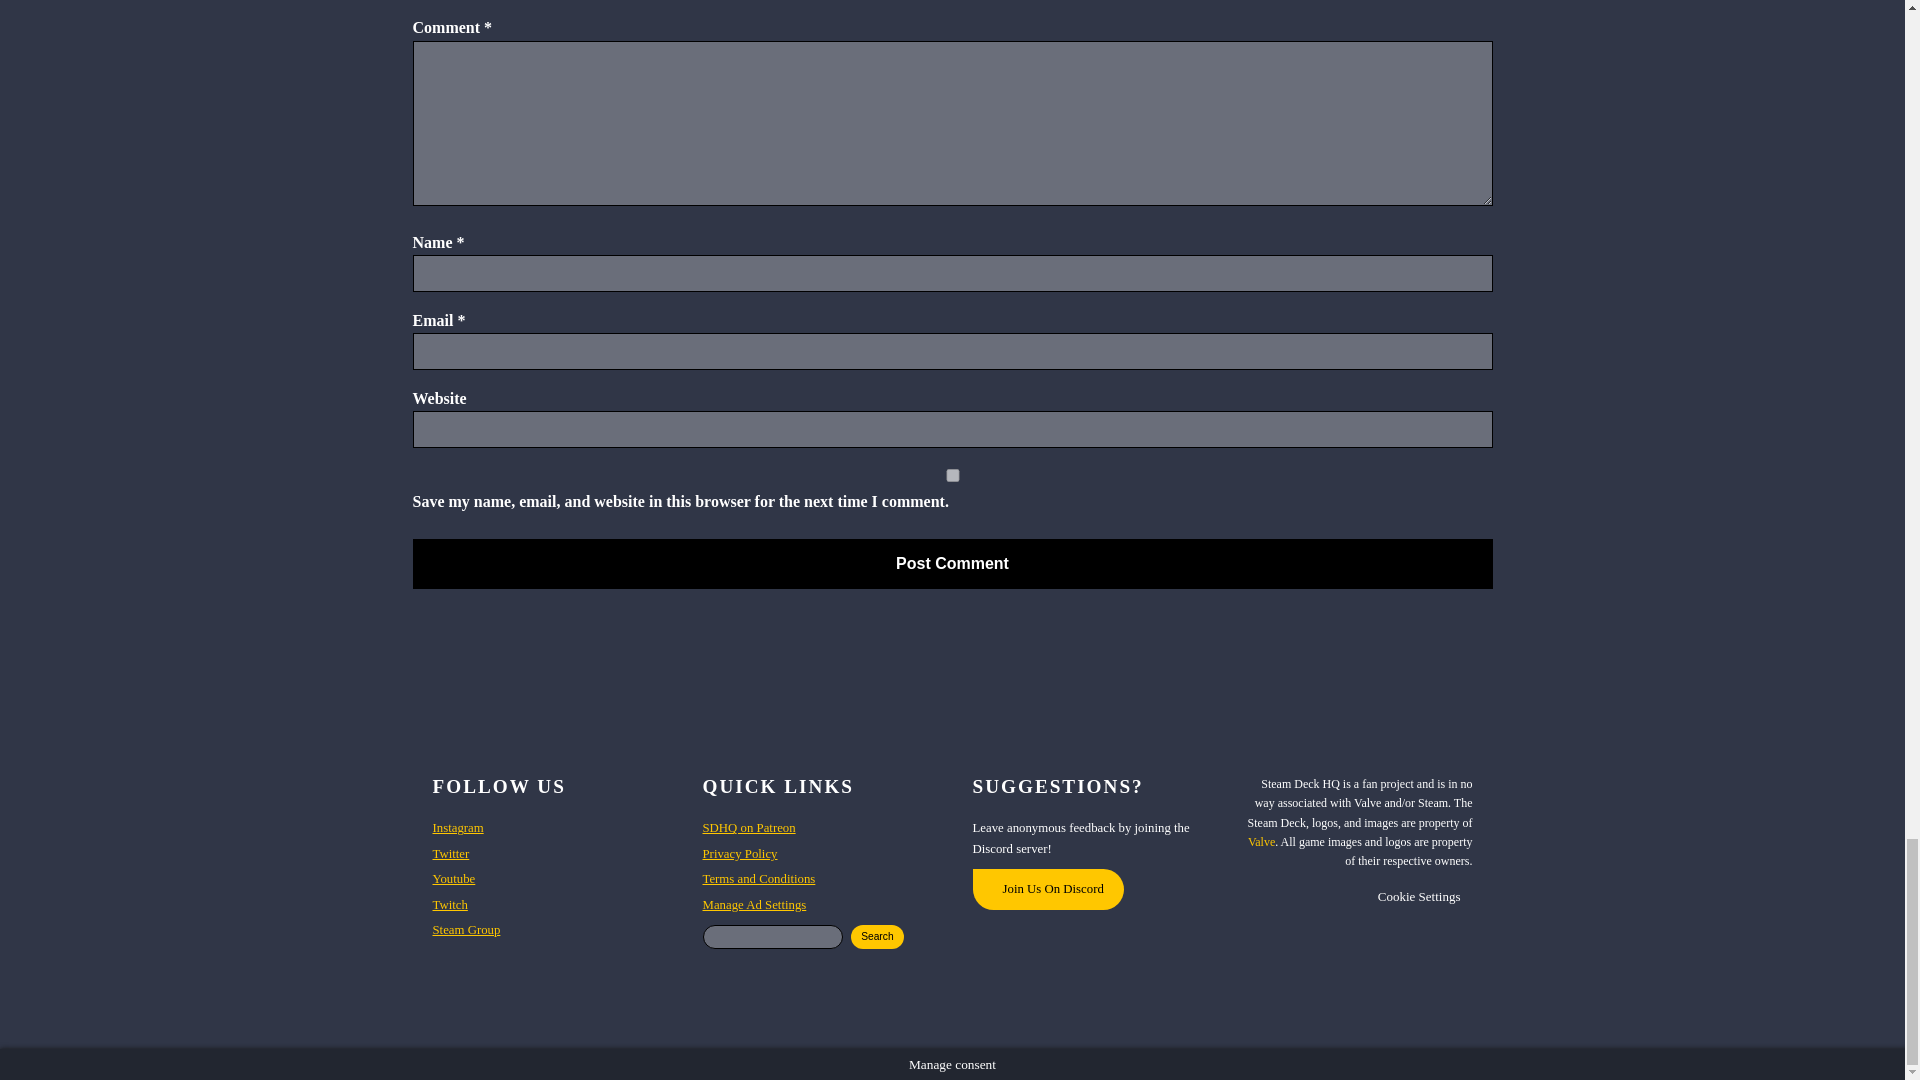 The image size is (1920, 1080). Describe the element at coordinates (450, 854) in the screenshot. I see `Twitter` at that location.